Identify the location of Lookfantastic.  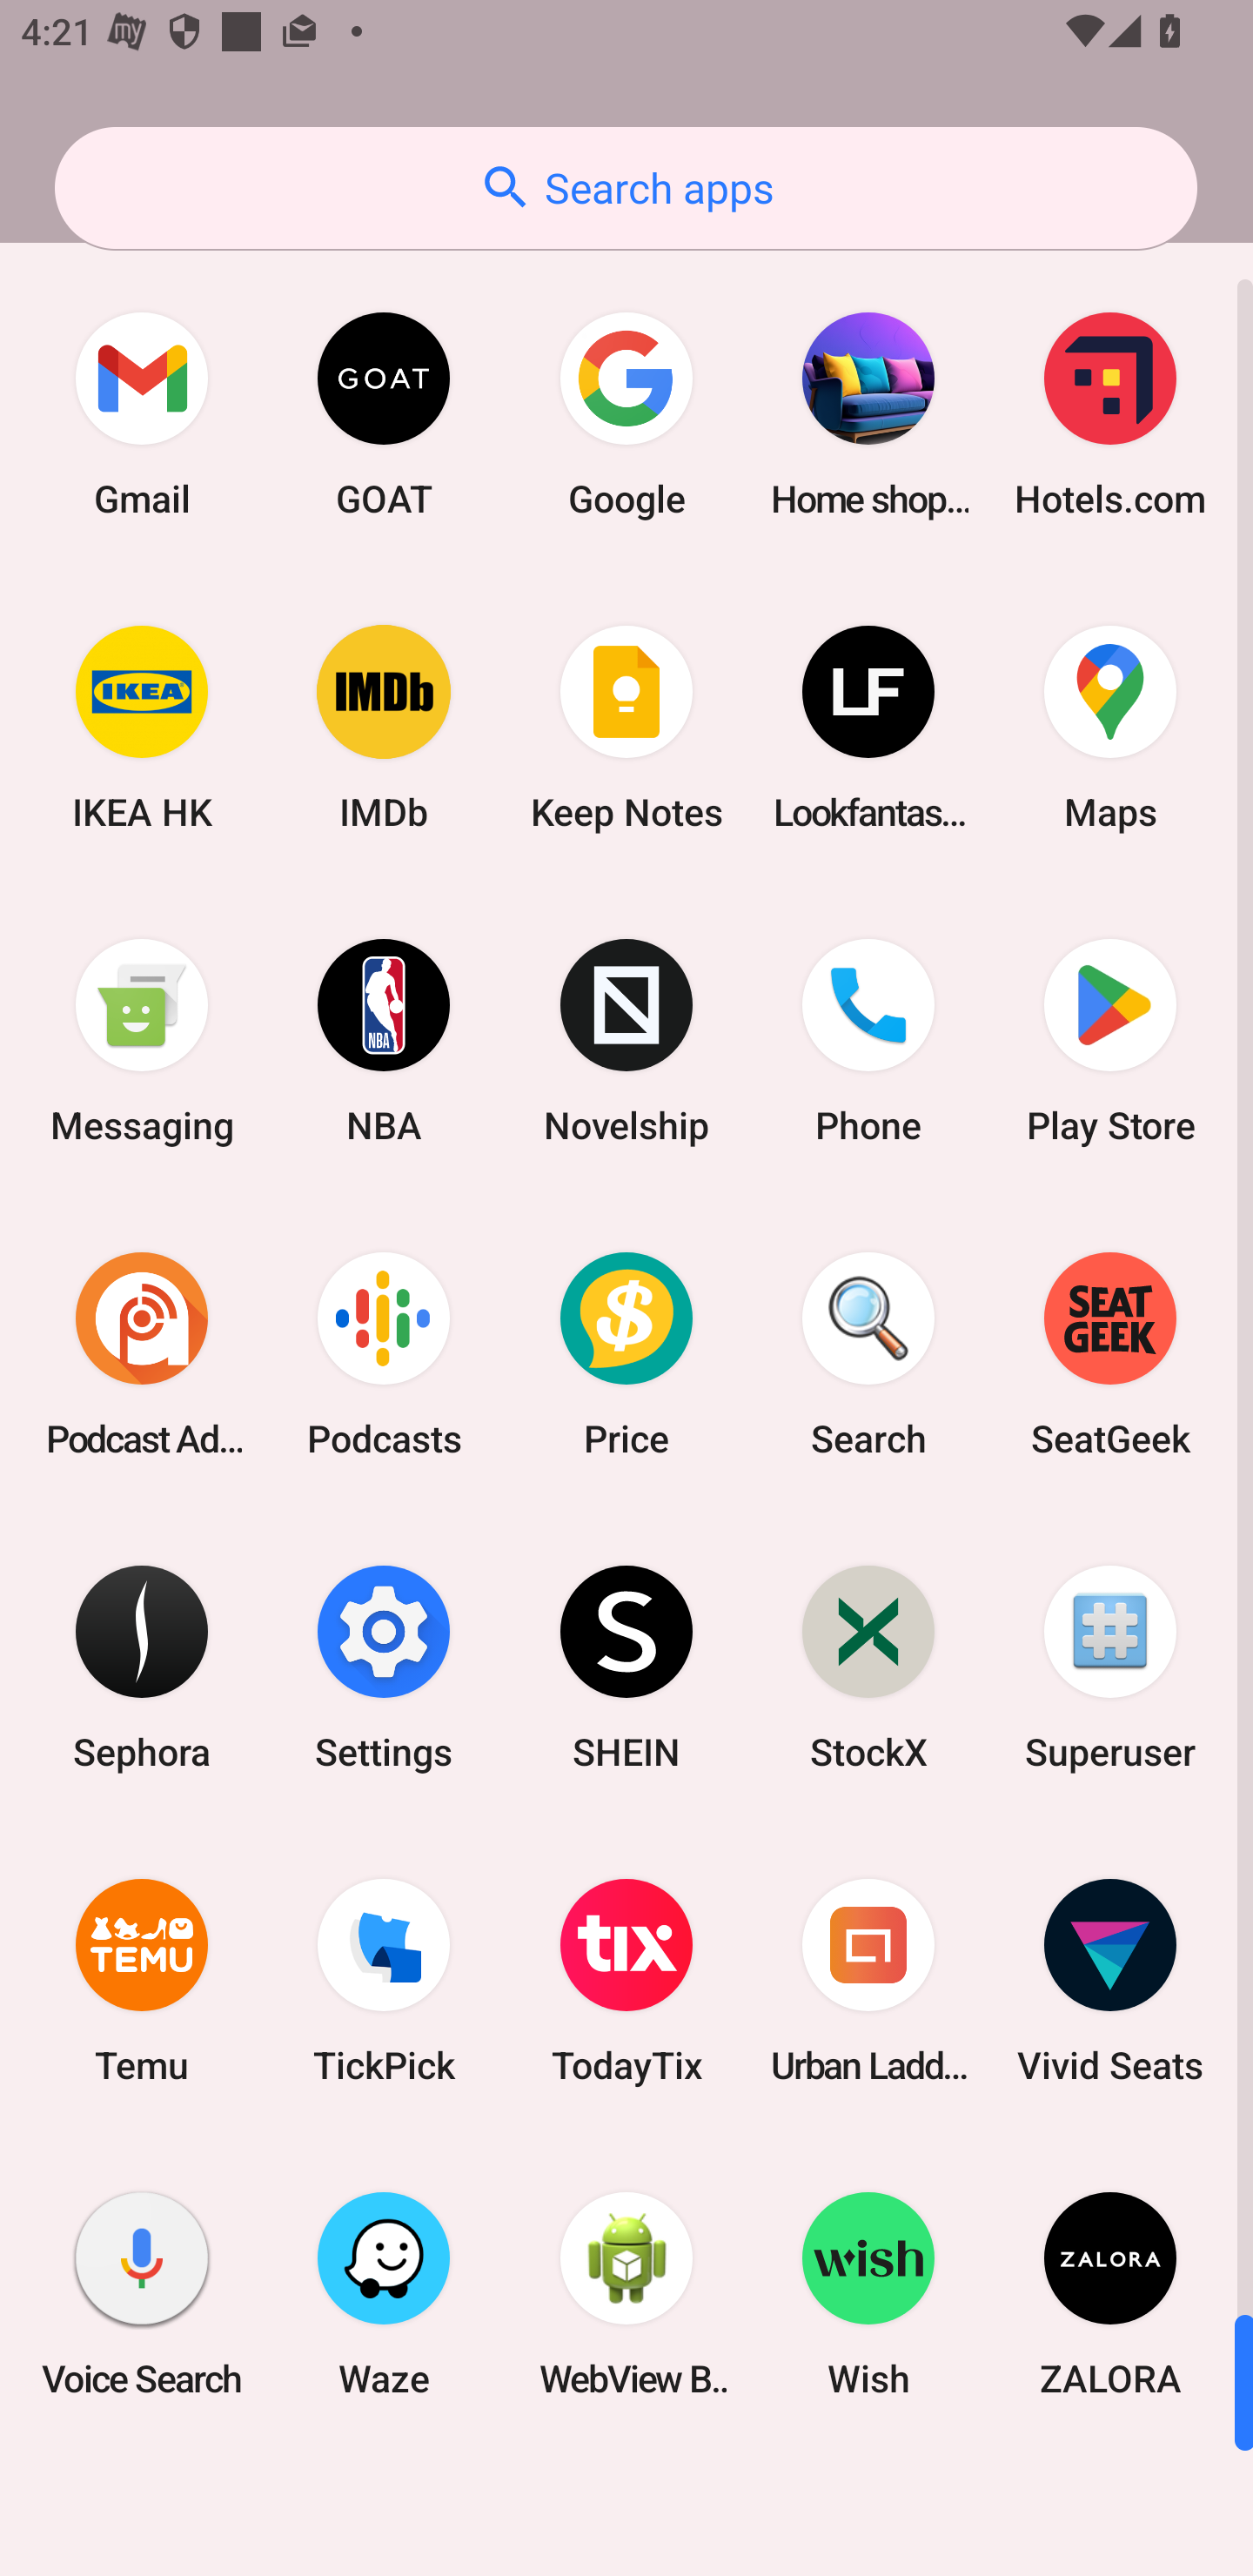
(868, 728).